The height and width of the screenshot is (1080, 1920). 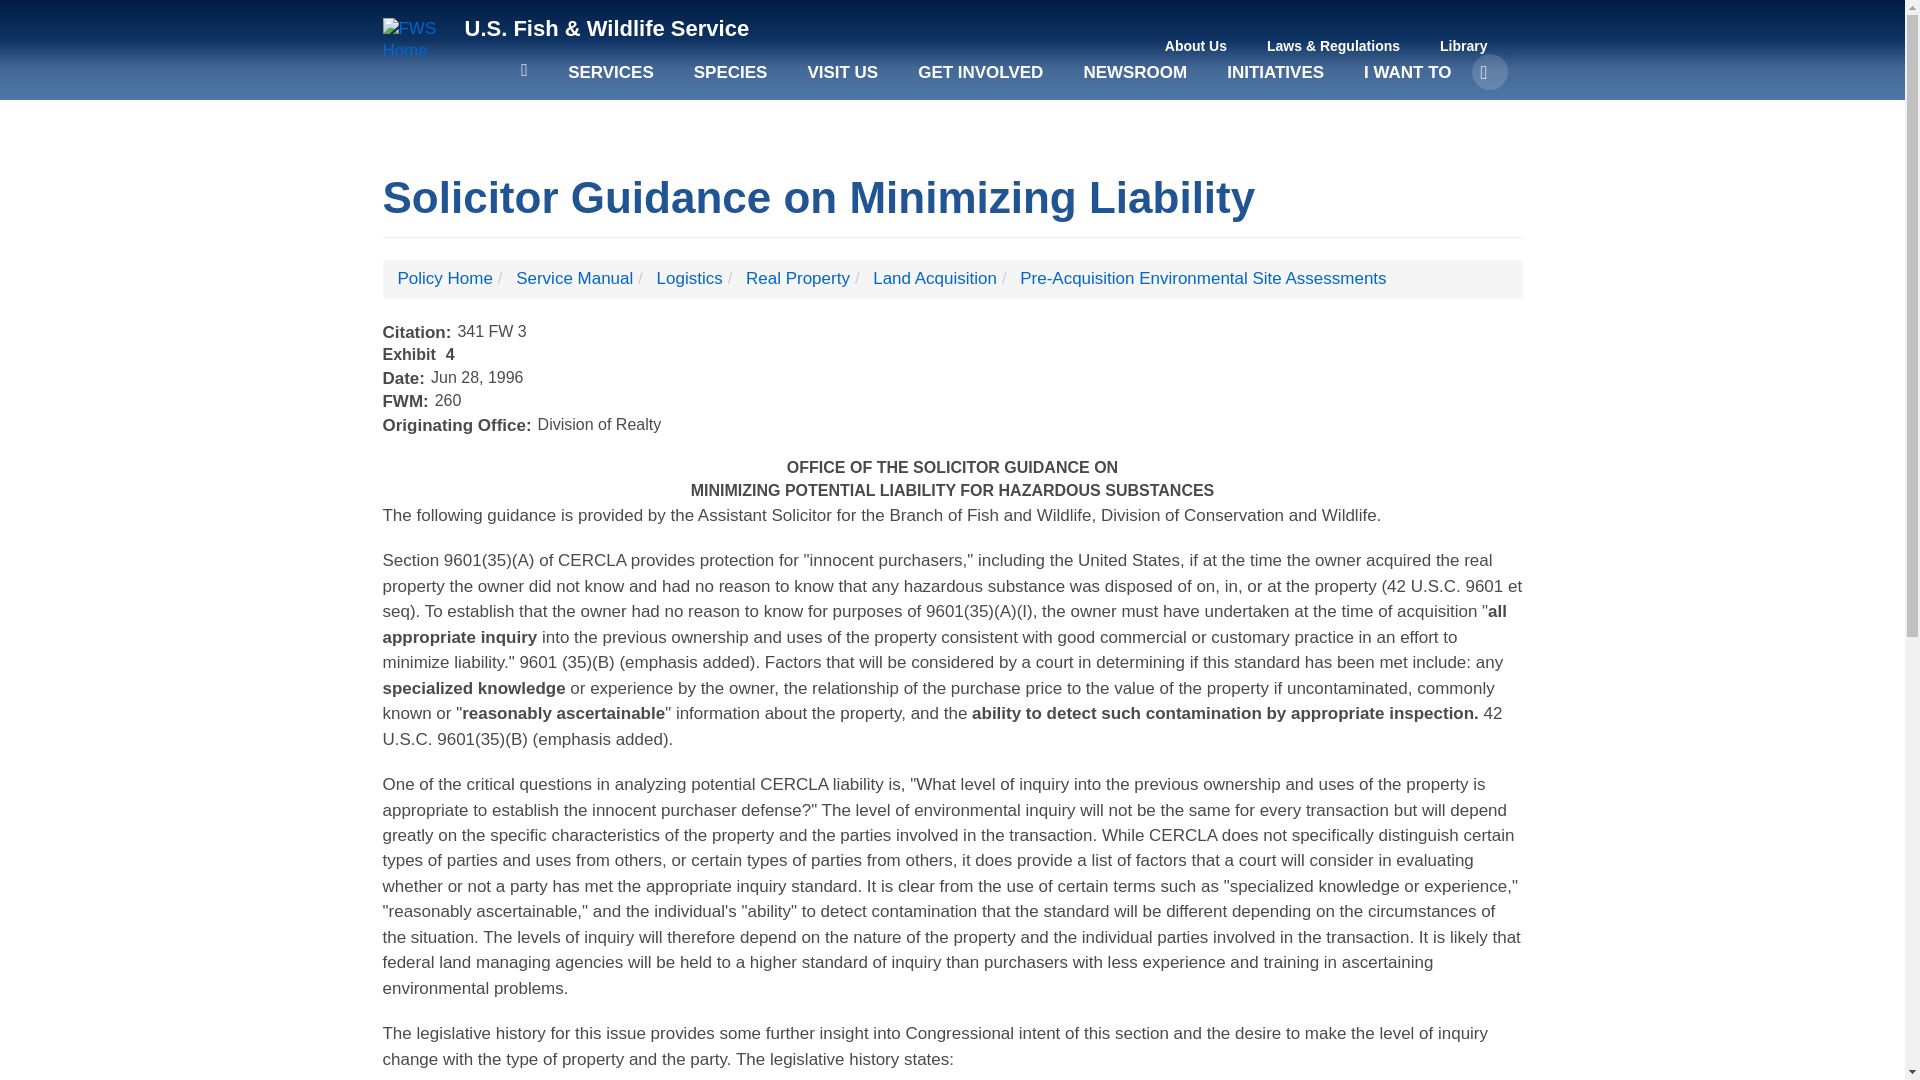 I want to click on FWS Home, so click(x=606, y=28).